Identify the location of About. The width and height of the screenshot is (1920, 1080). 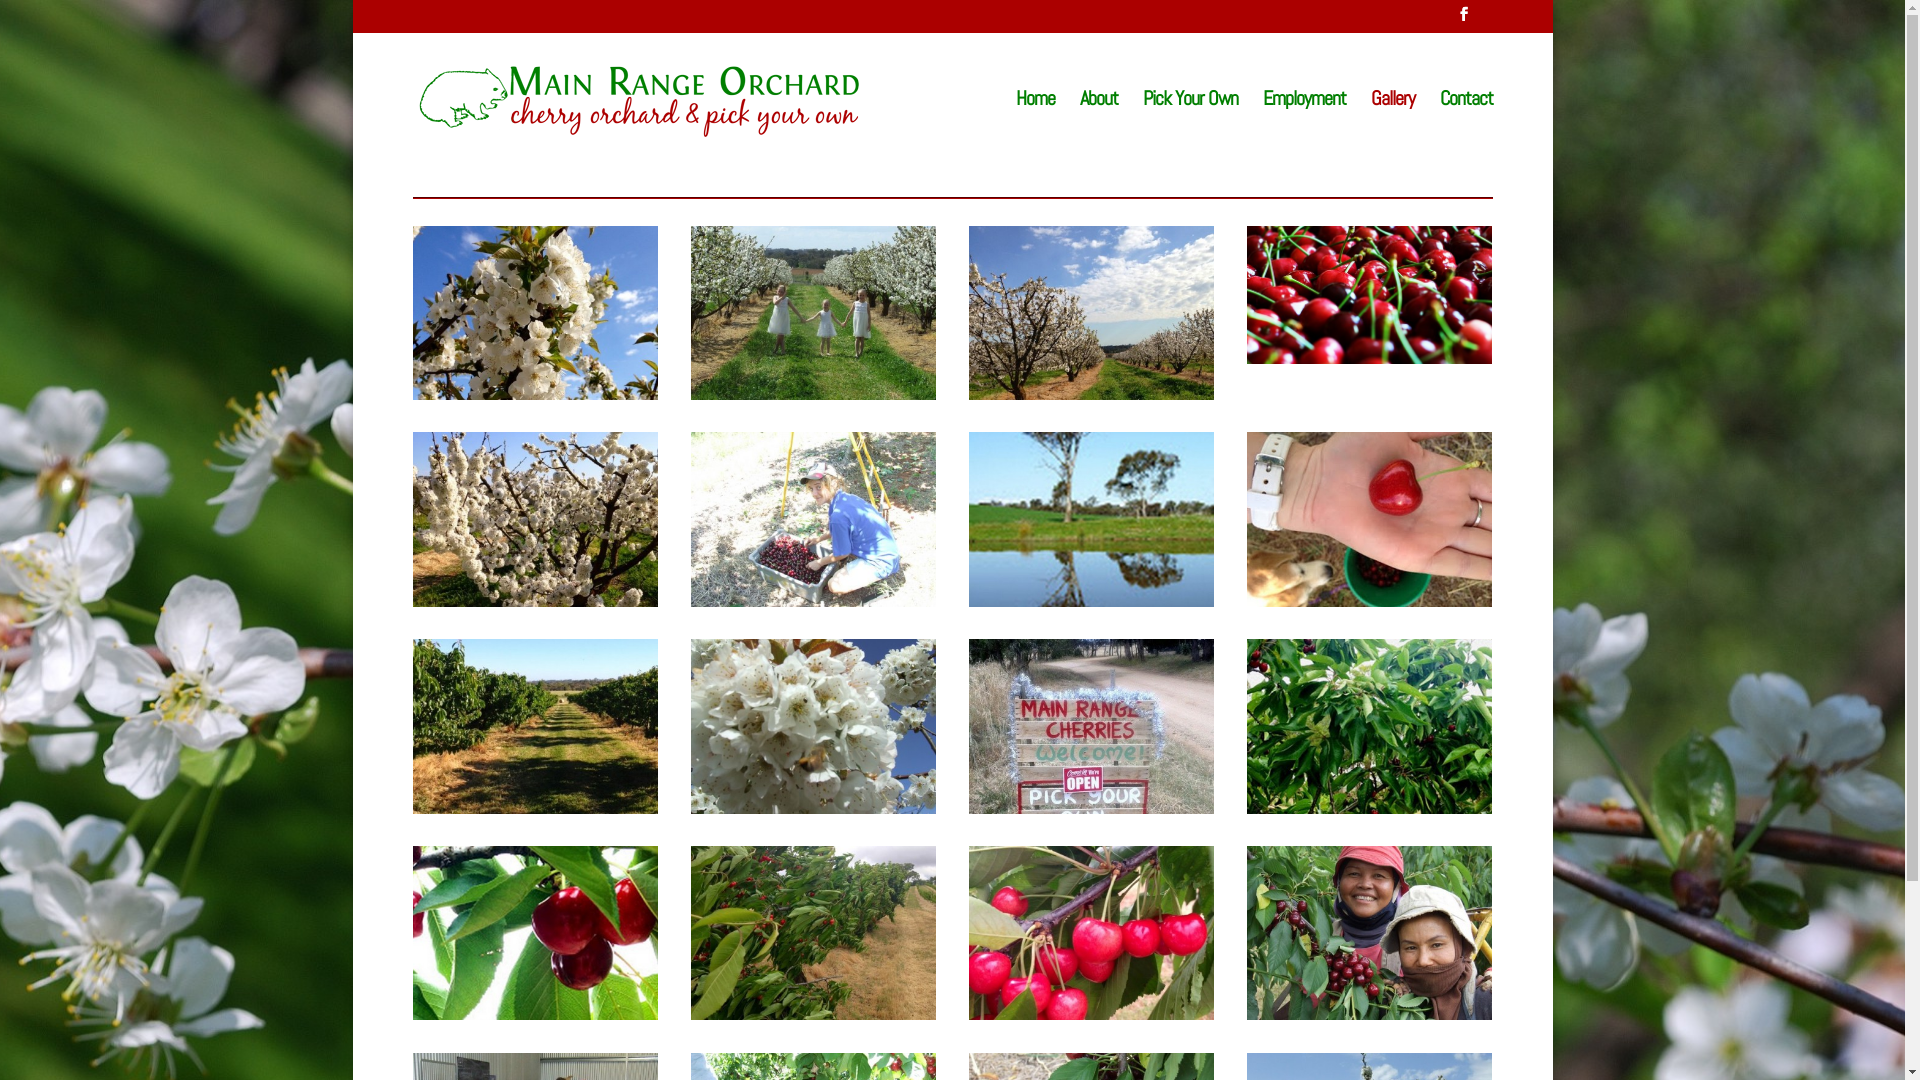
(1099, 126).